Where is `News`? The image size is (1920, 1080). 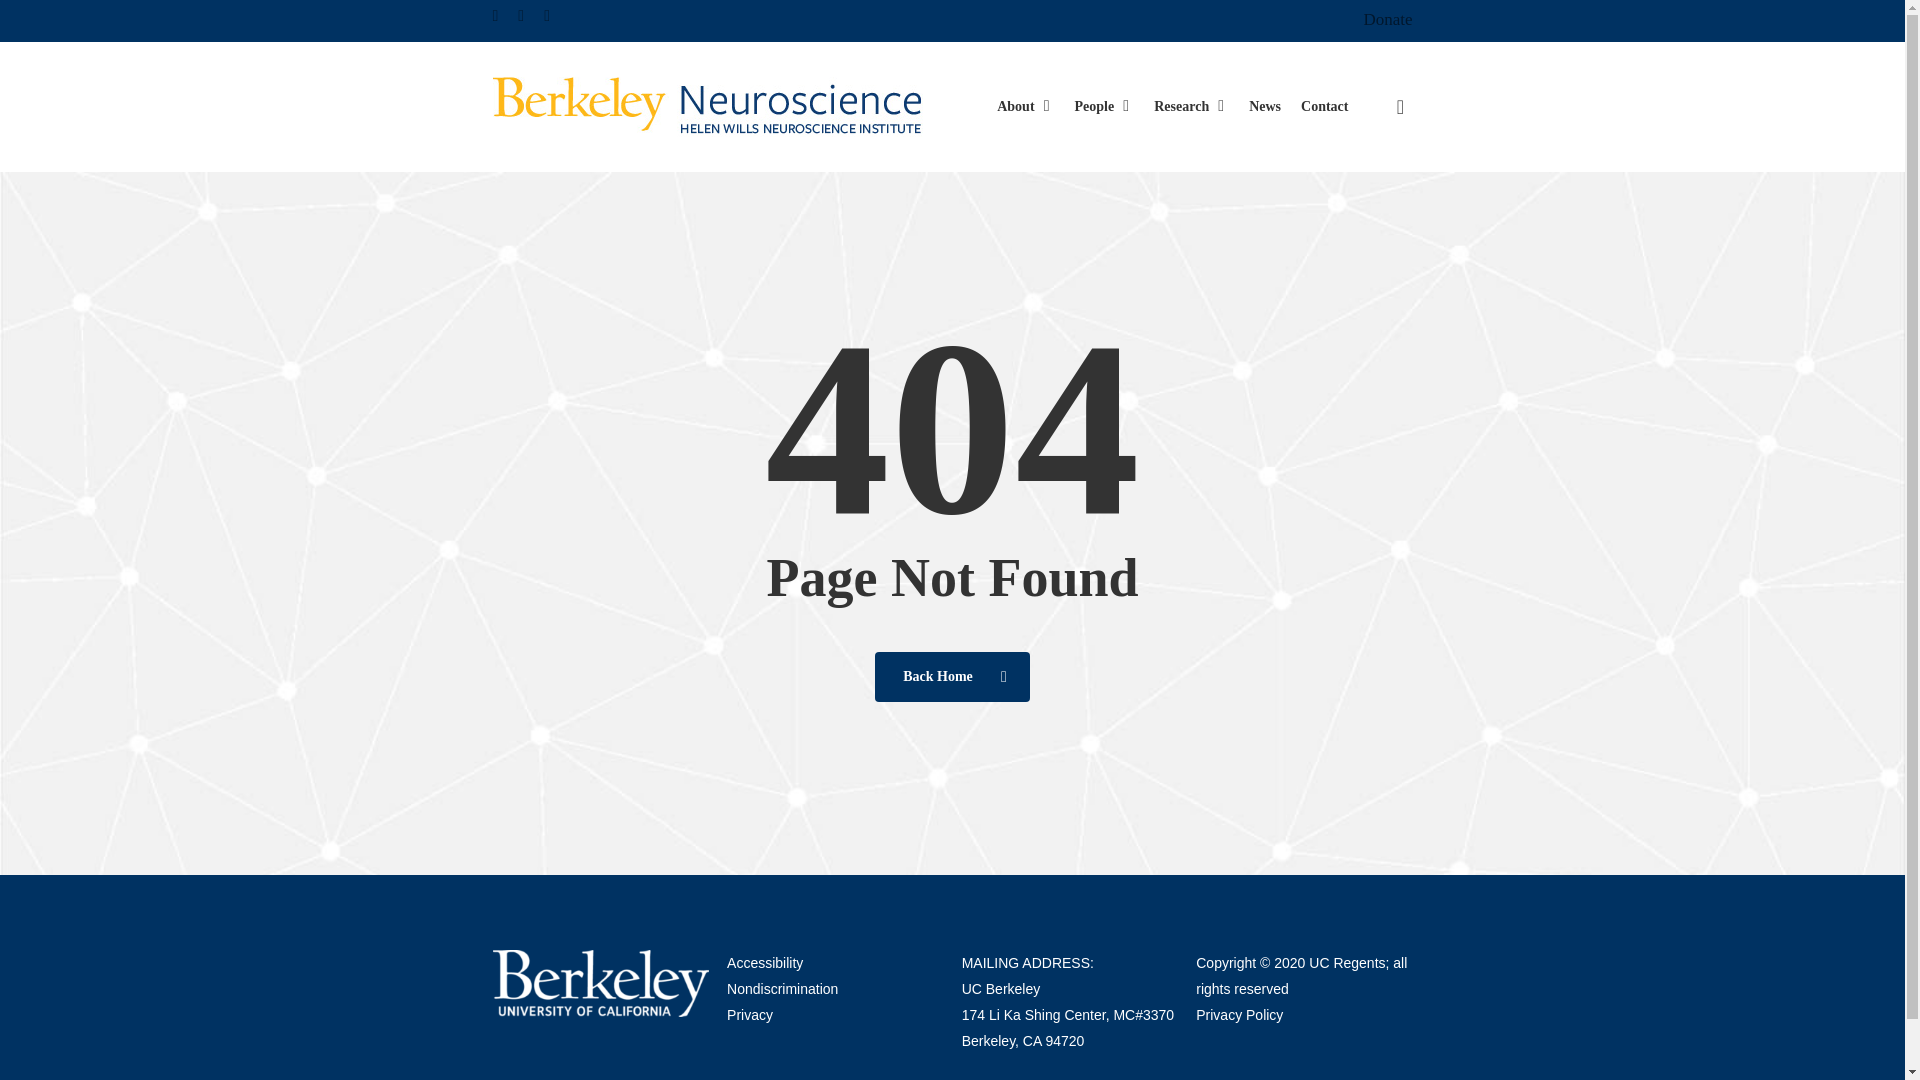
News is located at coordinates (1264, 106).